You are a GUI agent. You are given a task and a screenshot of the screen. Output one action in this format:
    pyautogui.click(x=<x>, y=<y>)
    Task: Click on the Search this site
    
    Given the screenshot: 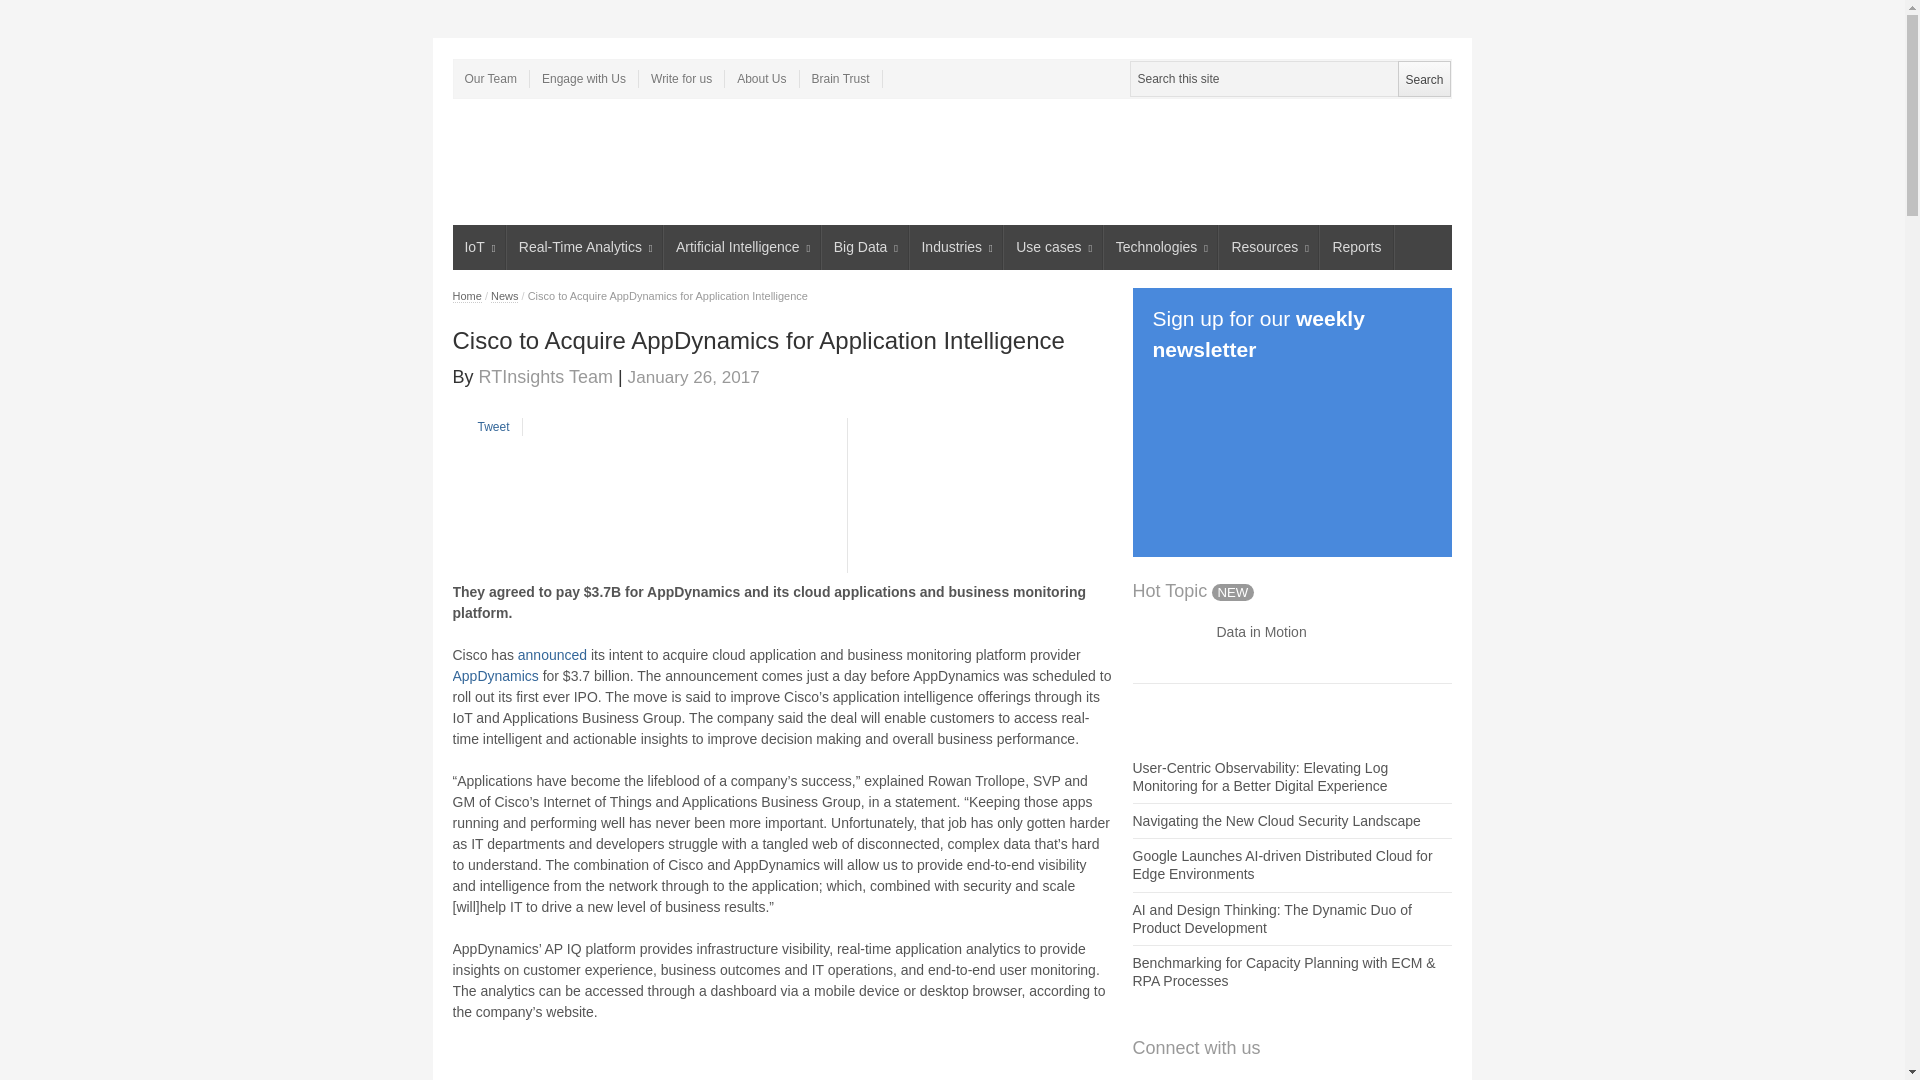 What is the action you would take?
    pyautogui.click(x=1290, y=78)
    